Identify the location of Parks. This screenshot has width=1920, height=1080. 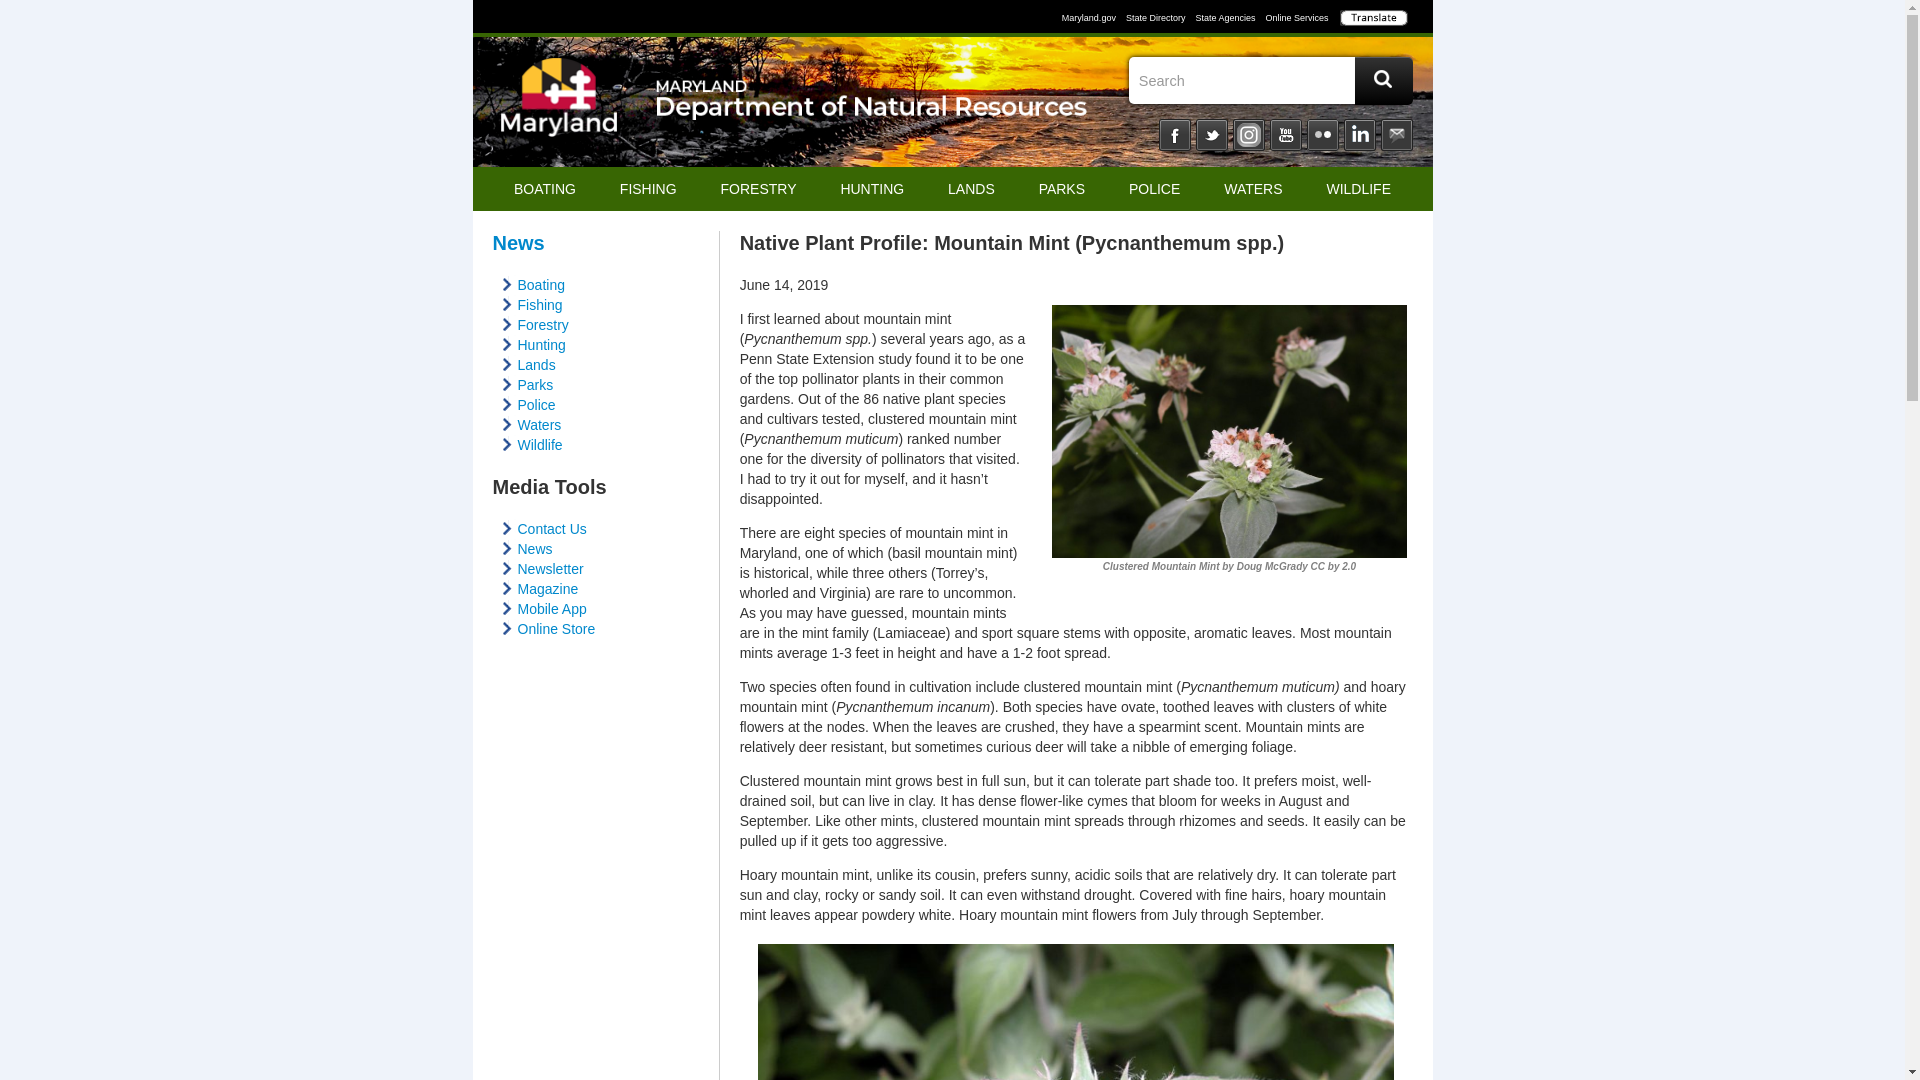
(536, 384).